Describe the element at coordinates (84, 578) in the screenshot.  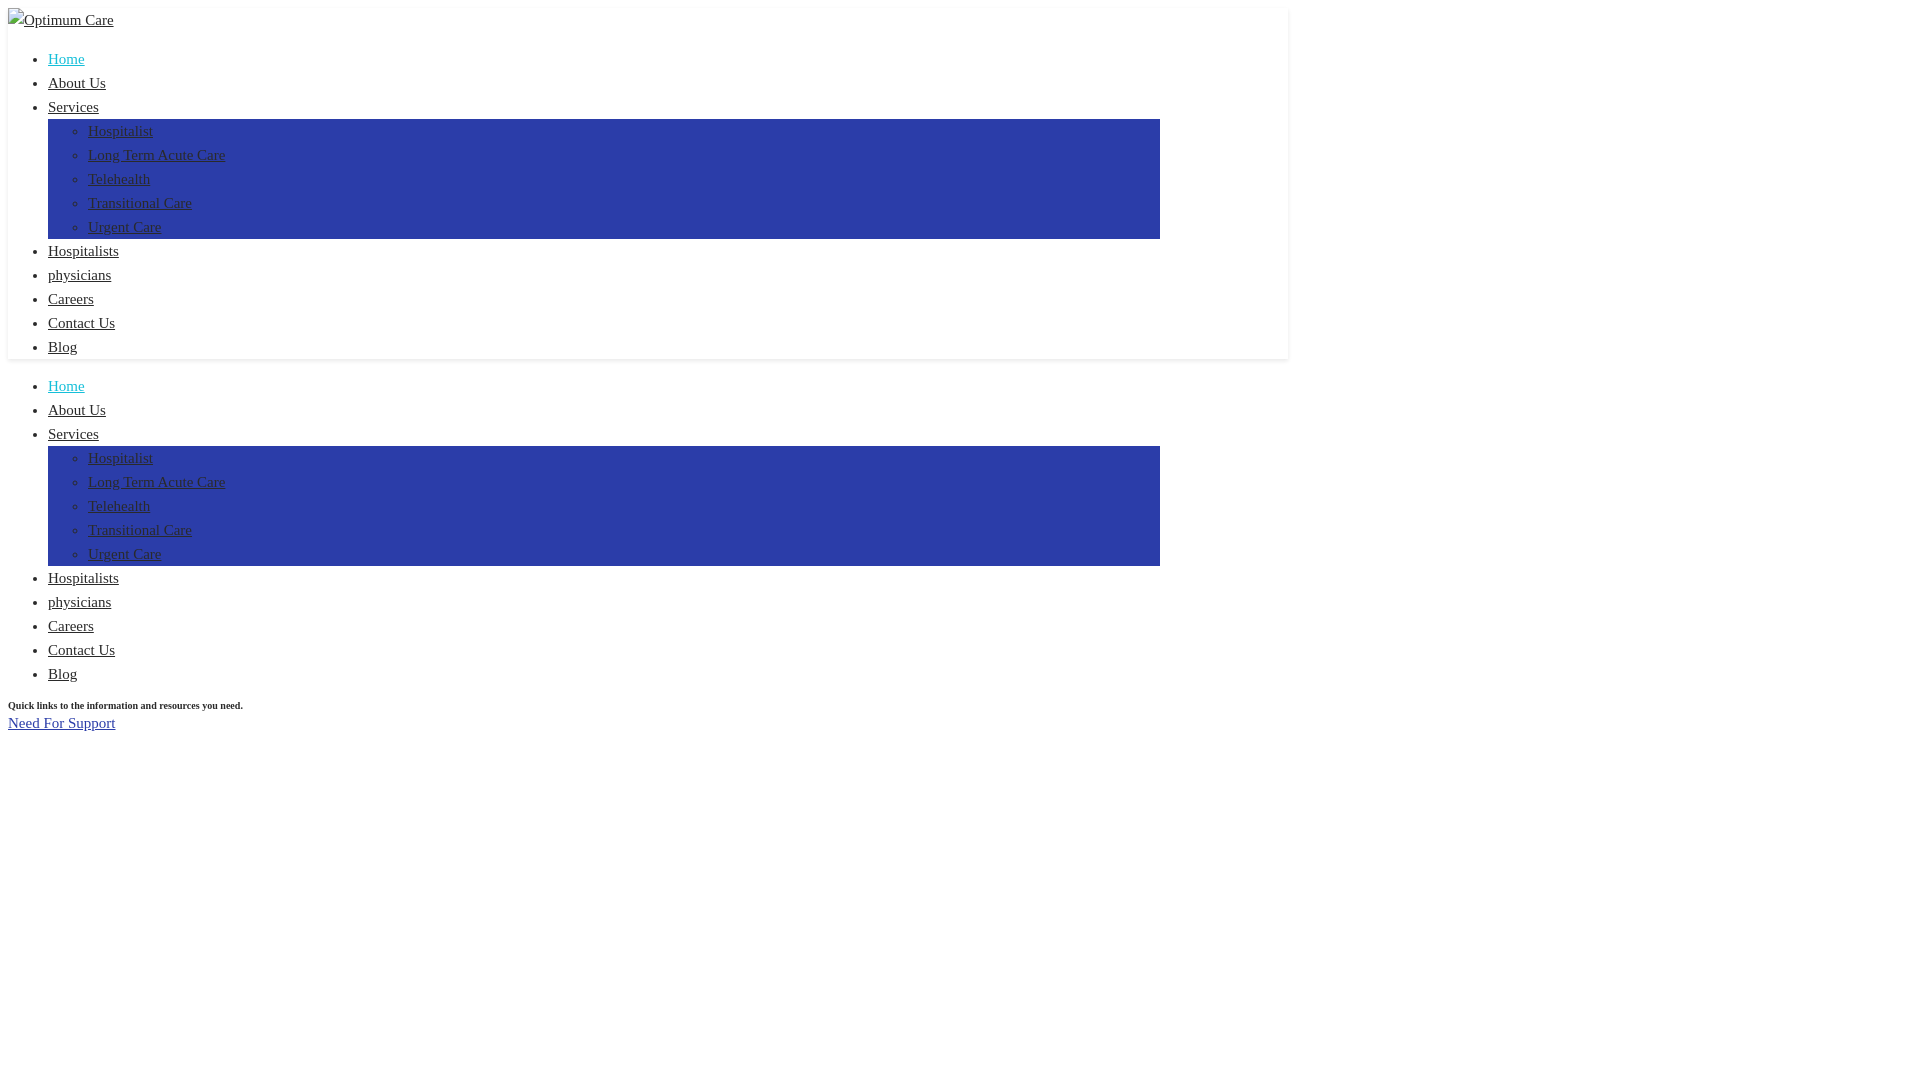
I see `Hospitalists` at that location.